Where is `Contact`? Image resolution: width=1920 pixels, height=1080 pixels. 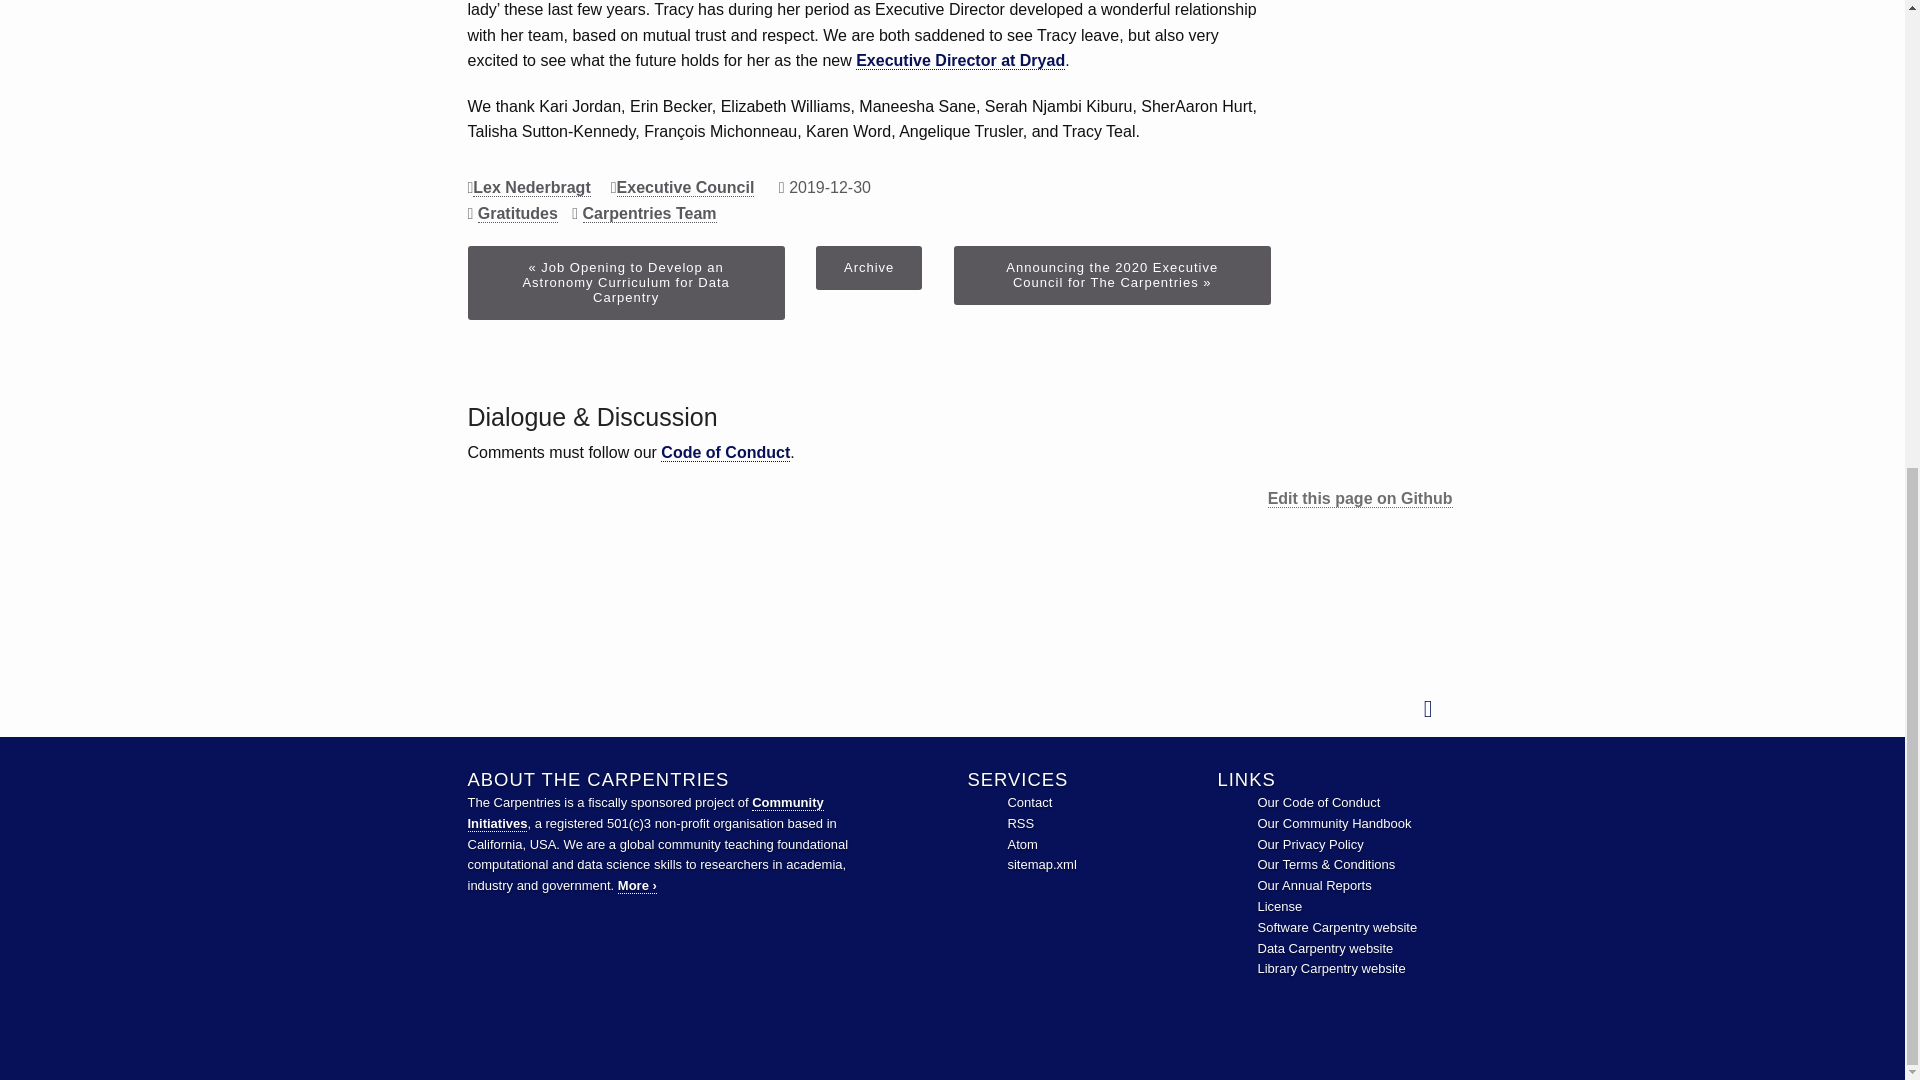 Contact is located at coordinates (1029, 802).